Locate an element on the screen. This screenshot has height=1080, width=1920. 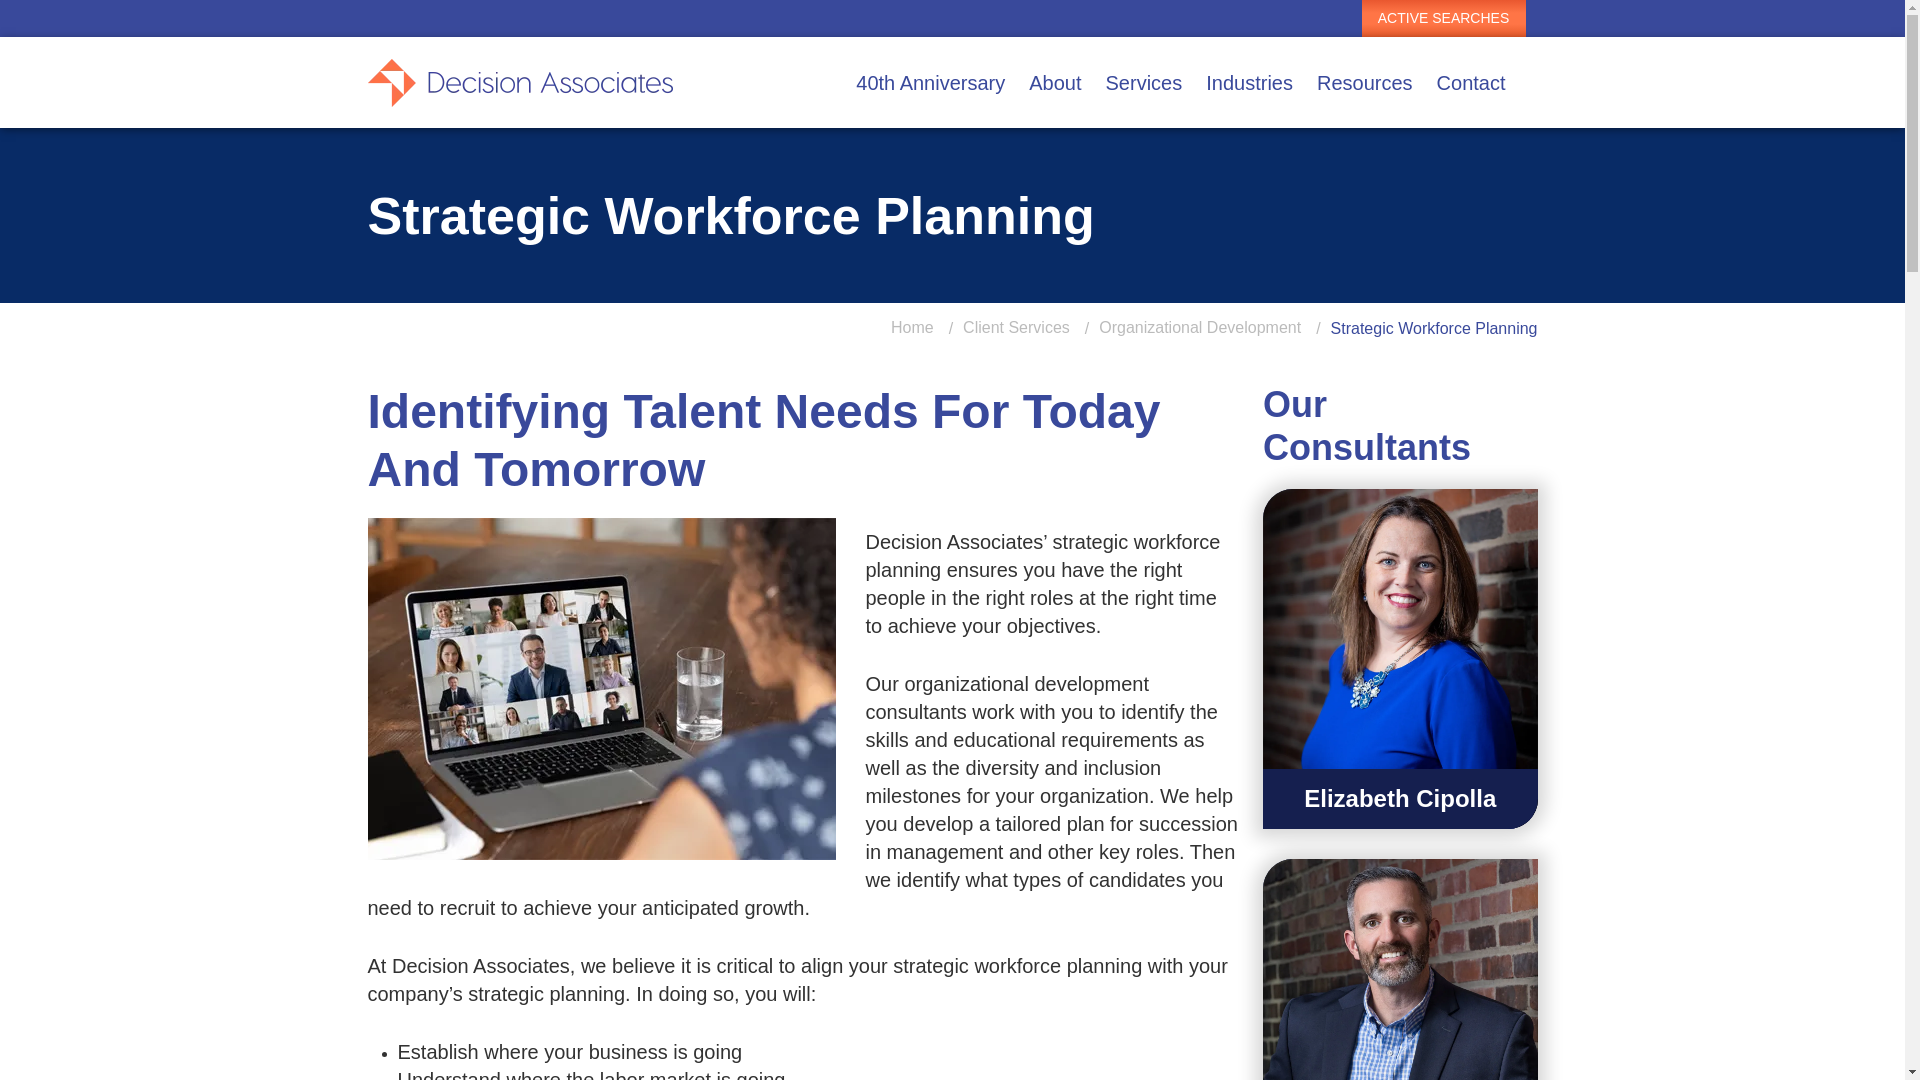
Industries is located at coordinates (1250, 82).